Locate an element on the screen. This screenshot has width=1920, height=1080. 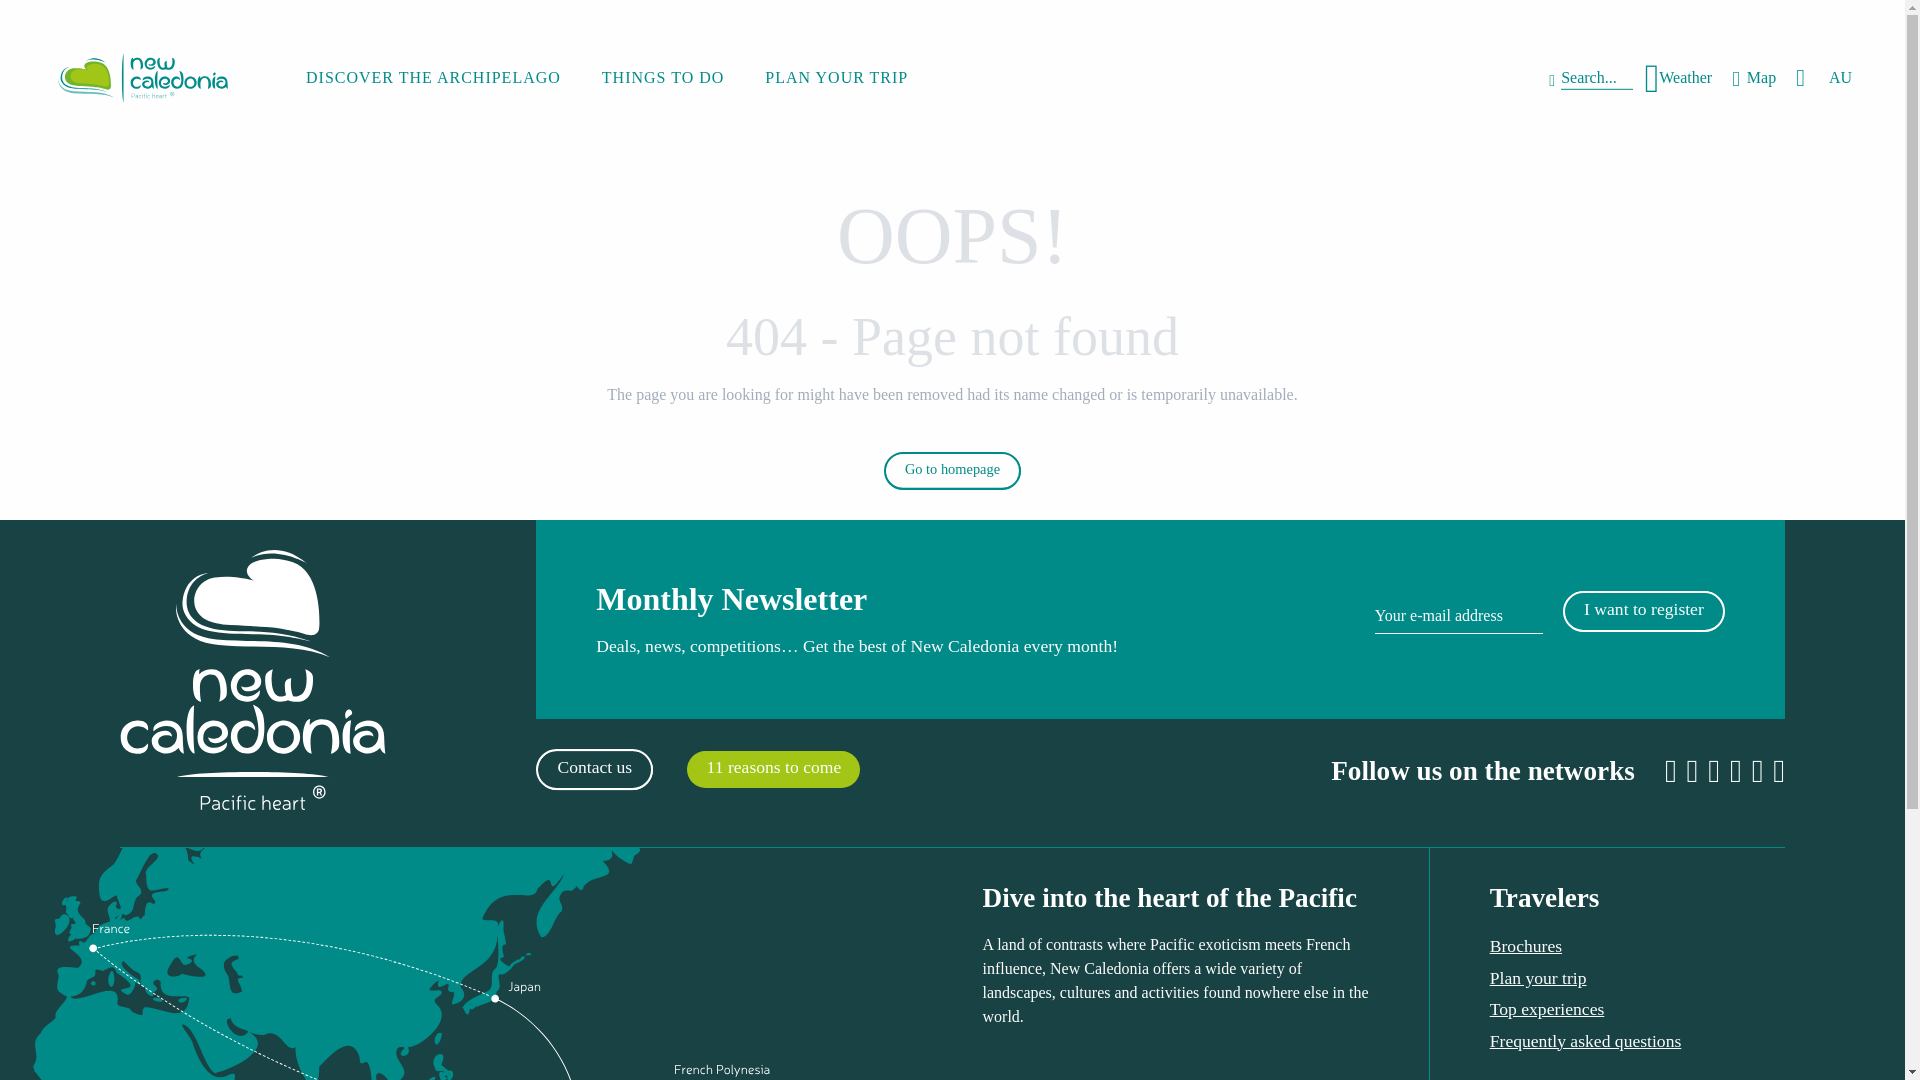
Top experiences is located at coordinates (1547, 1009).